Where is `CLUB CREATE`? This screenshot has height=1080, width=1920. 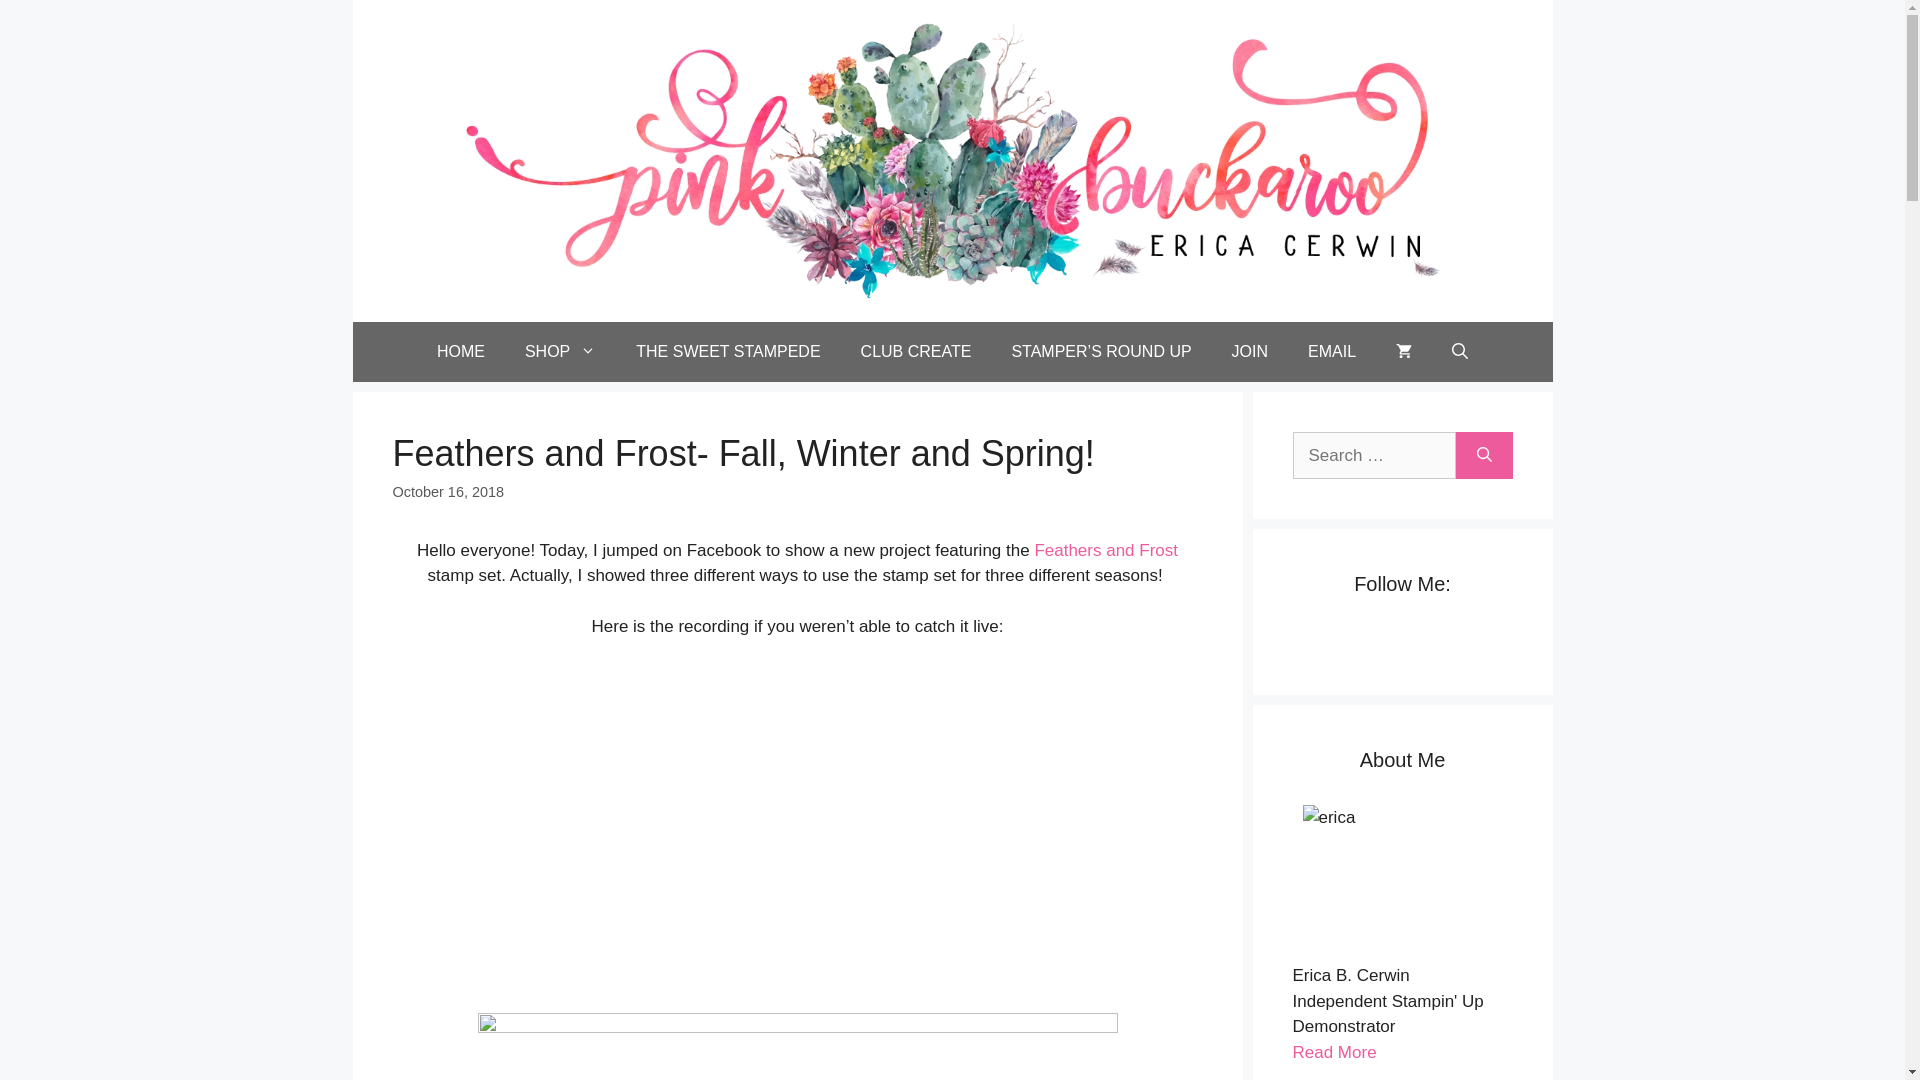 CLUB CREATE is located at coordinates (916, 352).